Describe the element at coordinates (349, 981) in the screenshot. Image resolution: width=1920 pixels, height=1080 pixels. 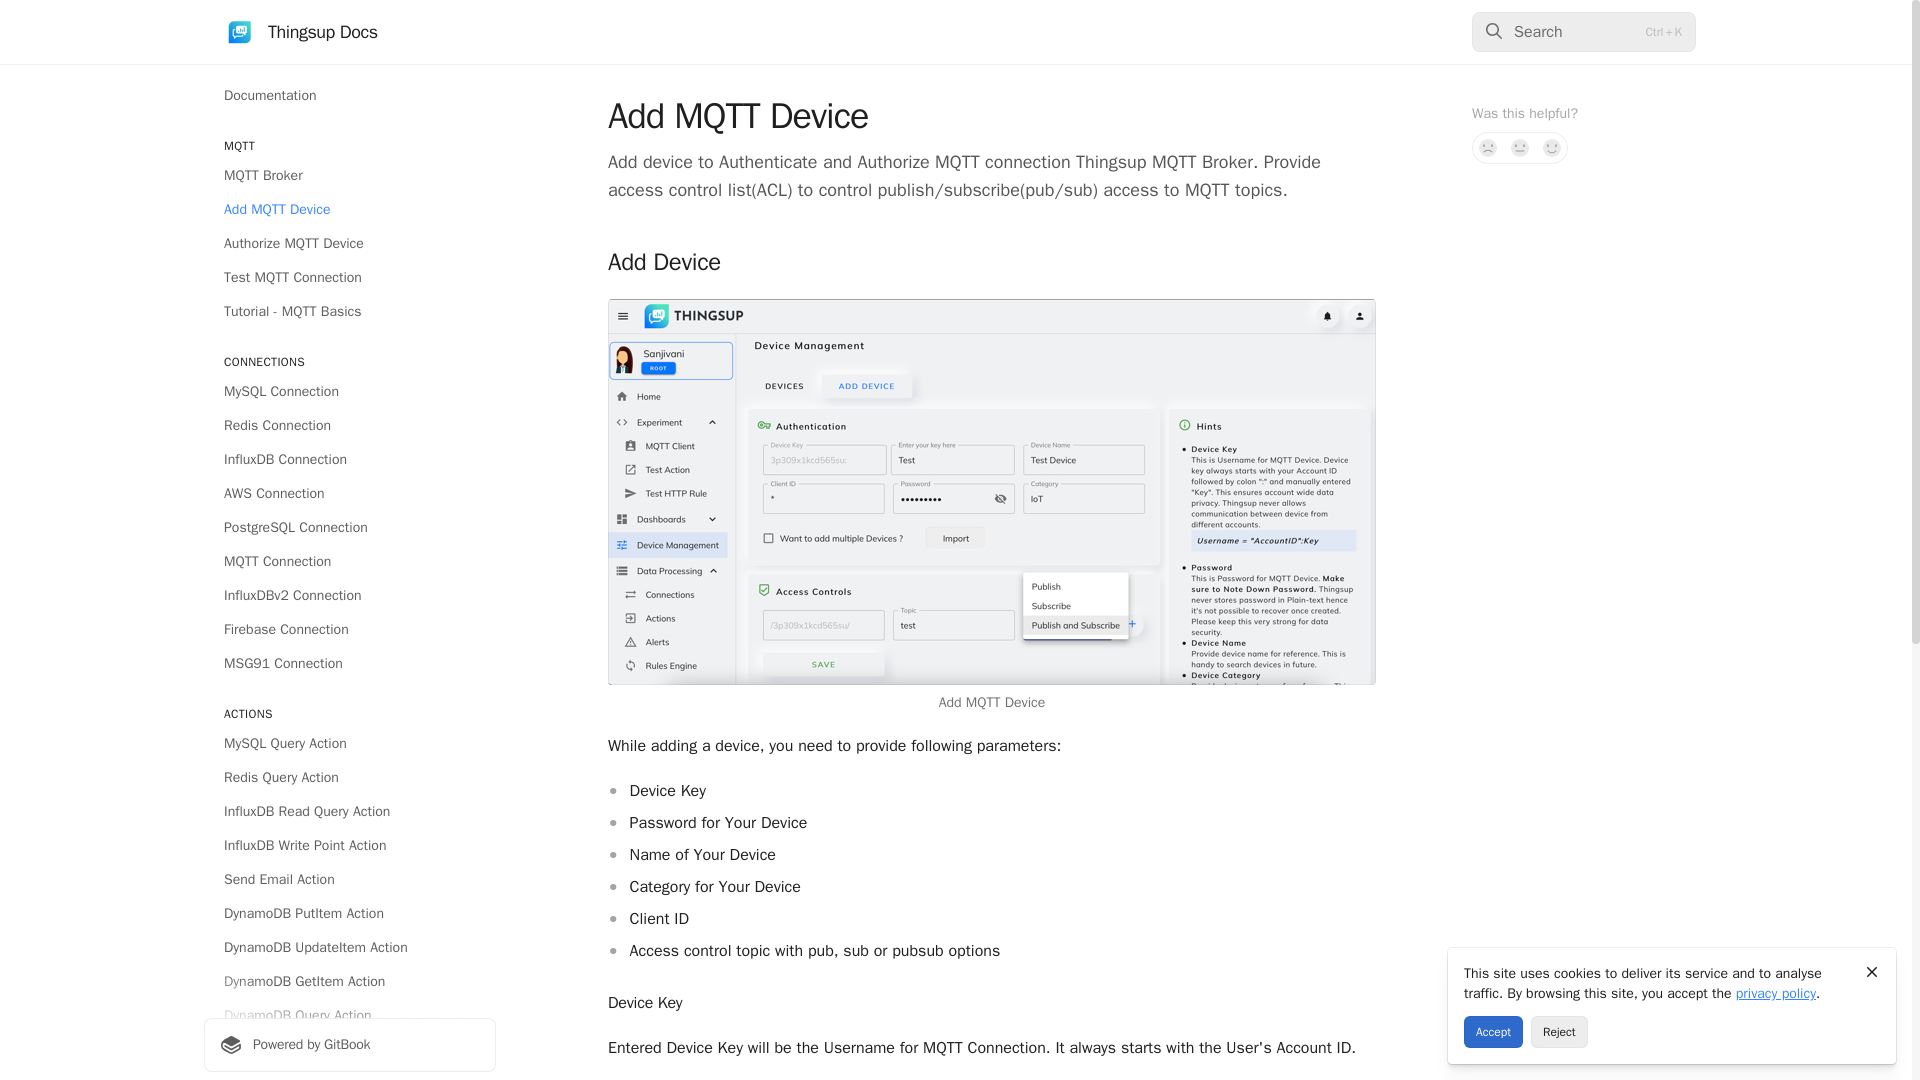
I see `DynamoDB GetItem Action` at that location.